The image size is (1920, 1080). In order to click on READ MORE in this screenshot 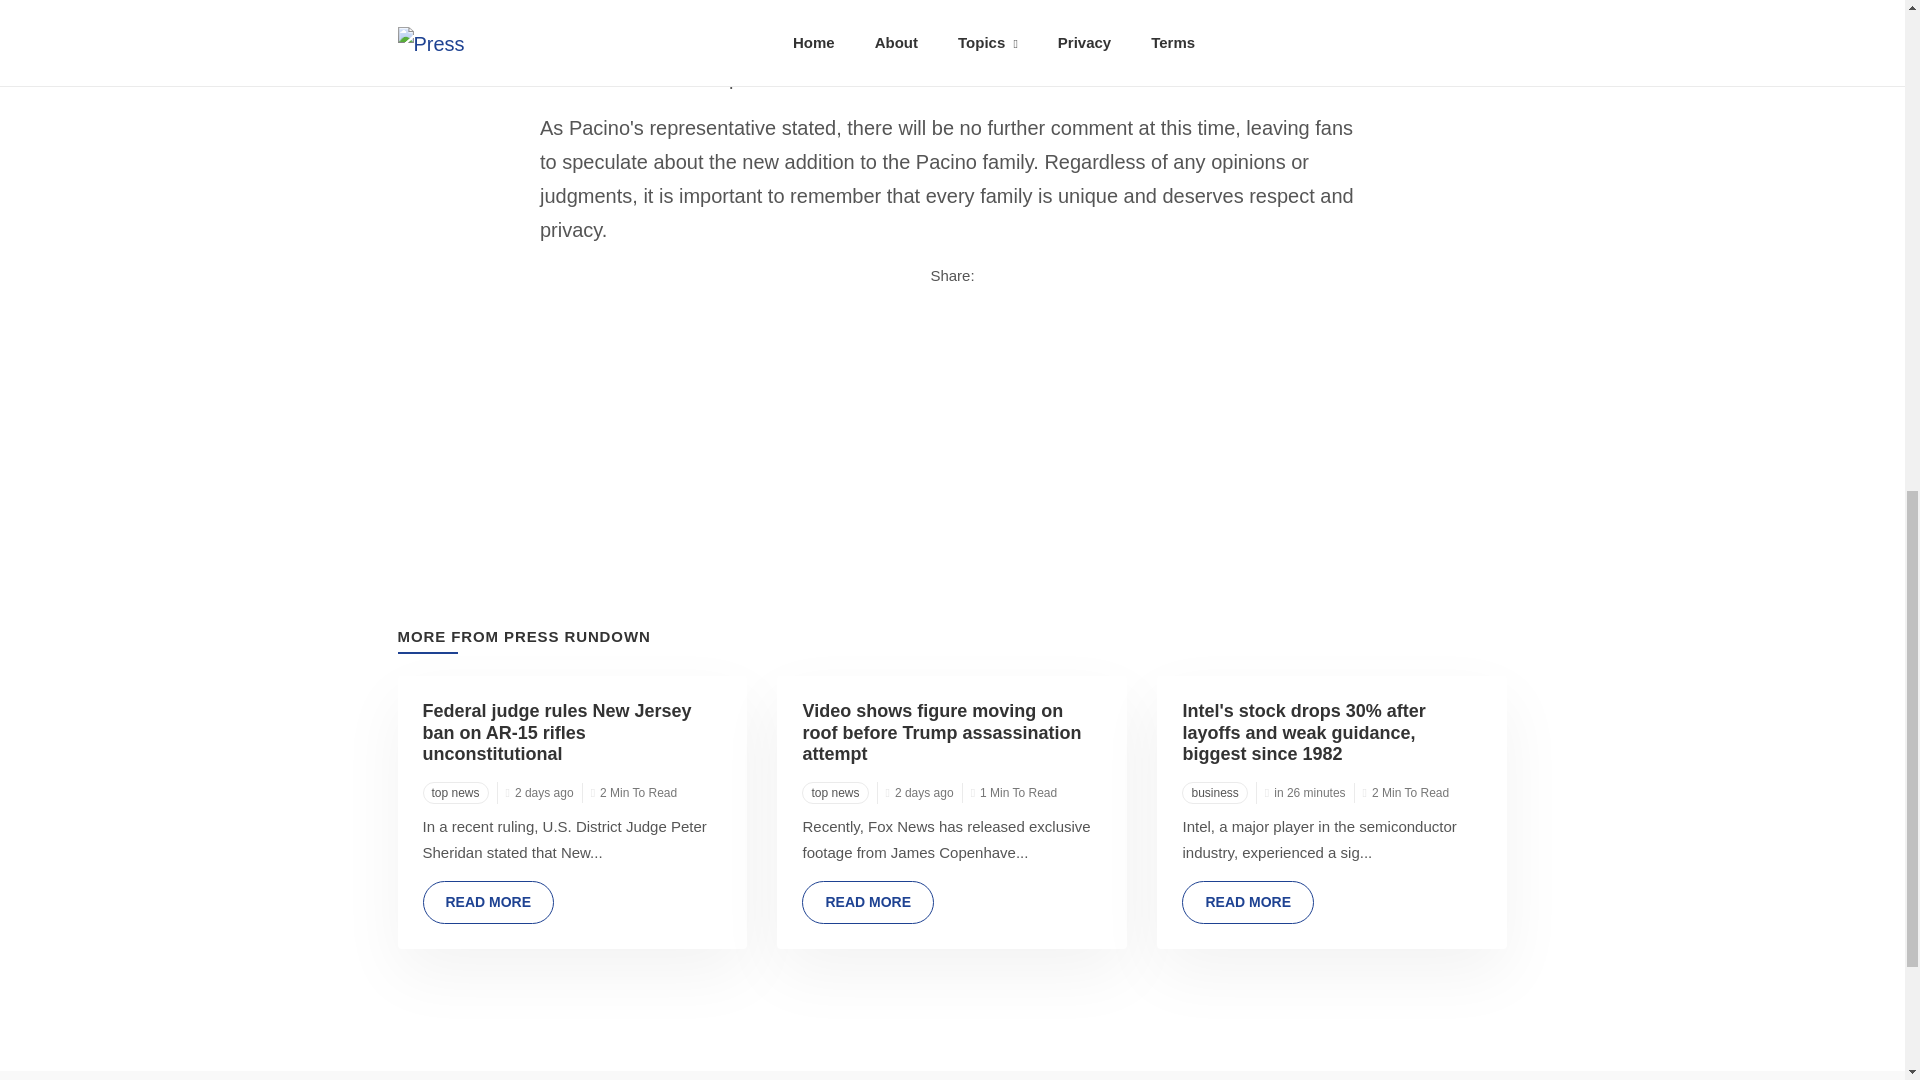, I will do `click(488, 902)`.